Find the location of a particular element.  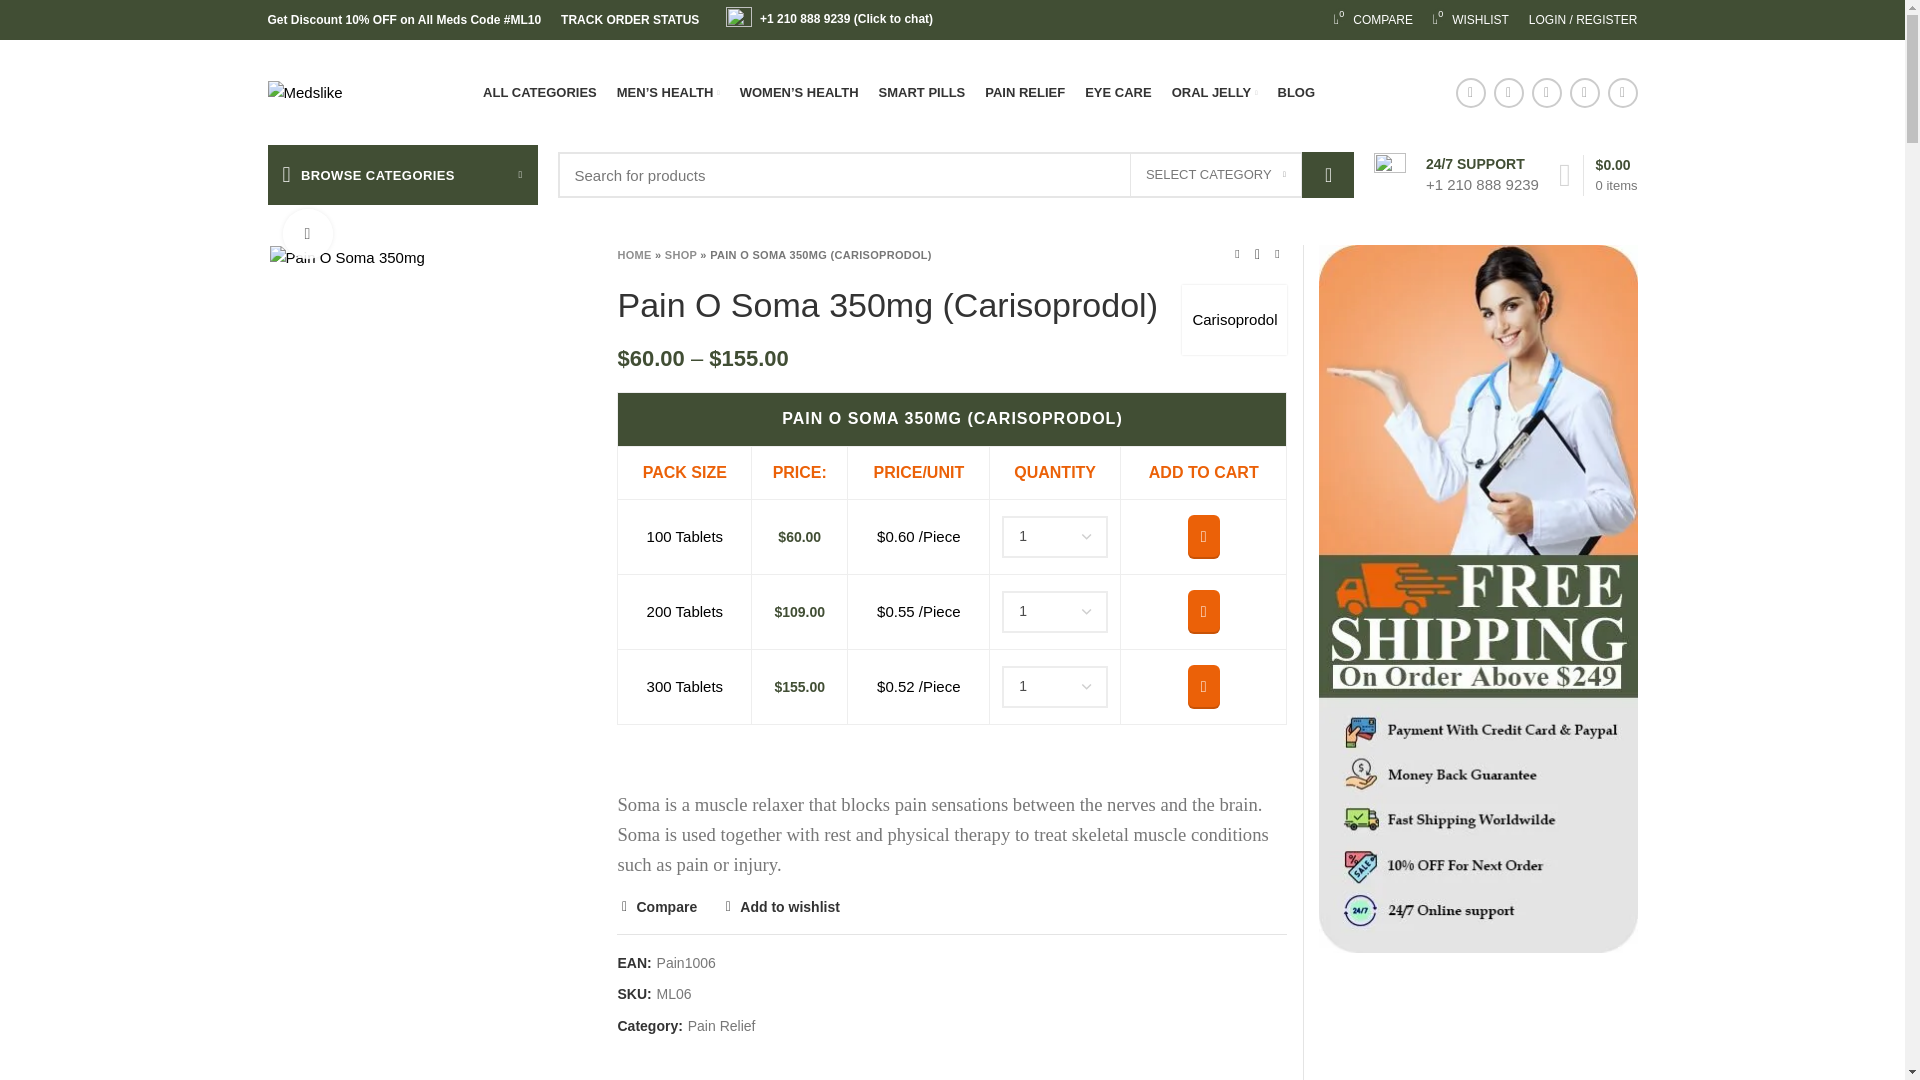

Compare products is located at coordinates (1373, 20).